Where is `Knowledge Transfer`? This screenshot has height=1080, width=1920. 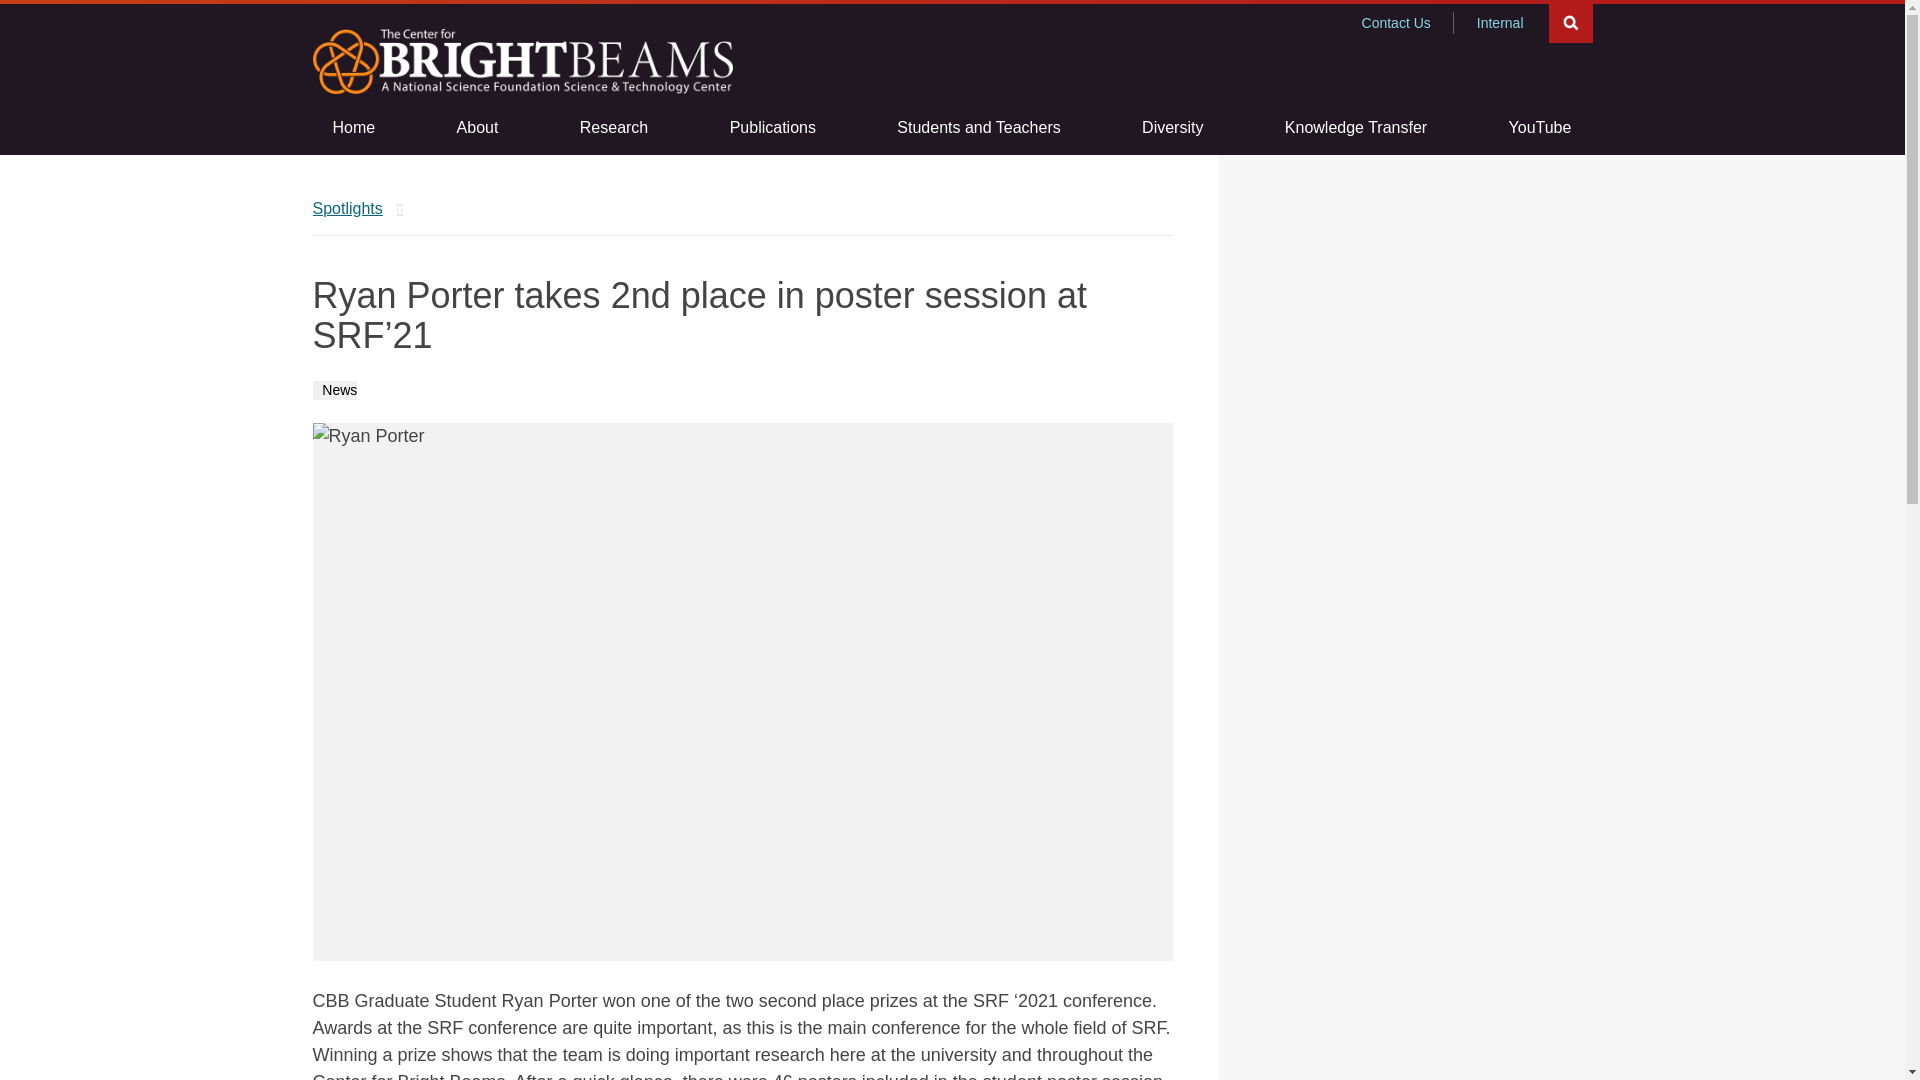
Knowledge Transfer is located at coordinates (1356, 128).